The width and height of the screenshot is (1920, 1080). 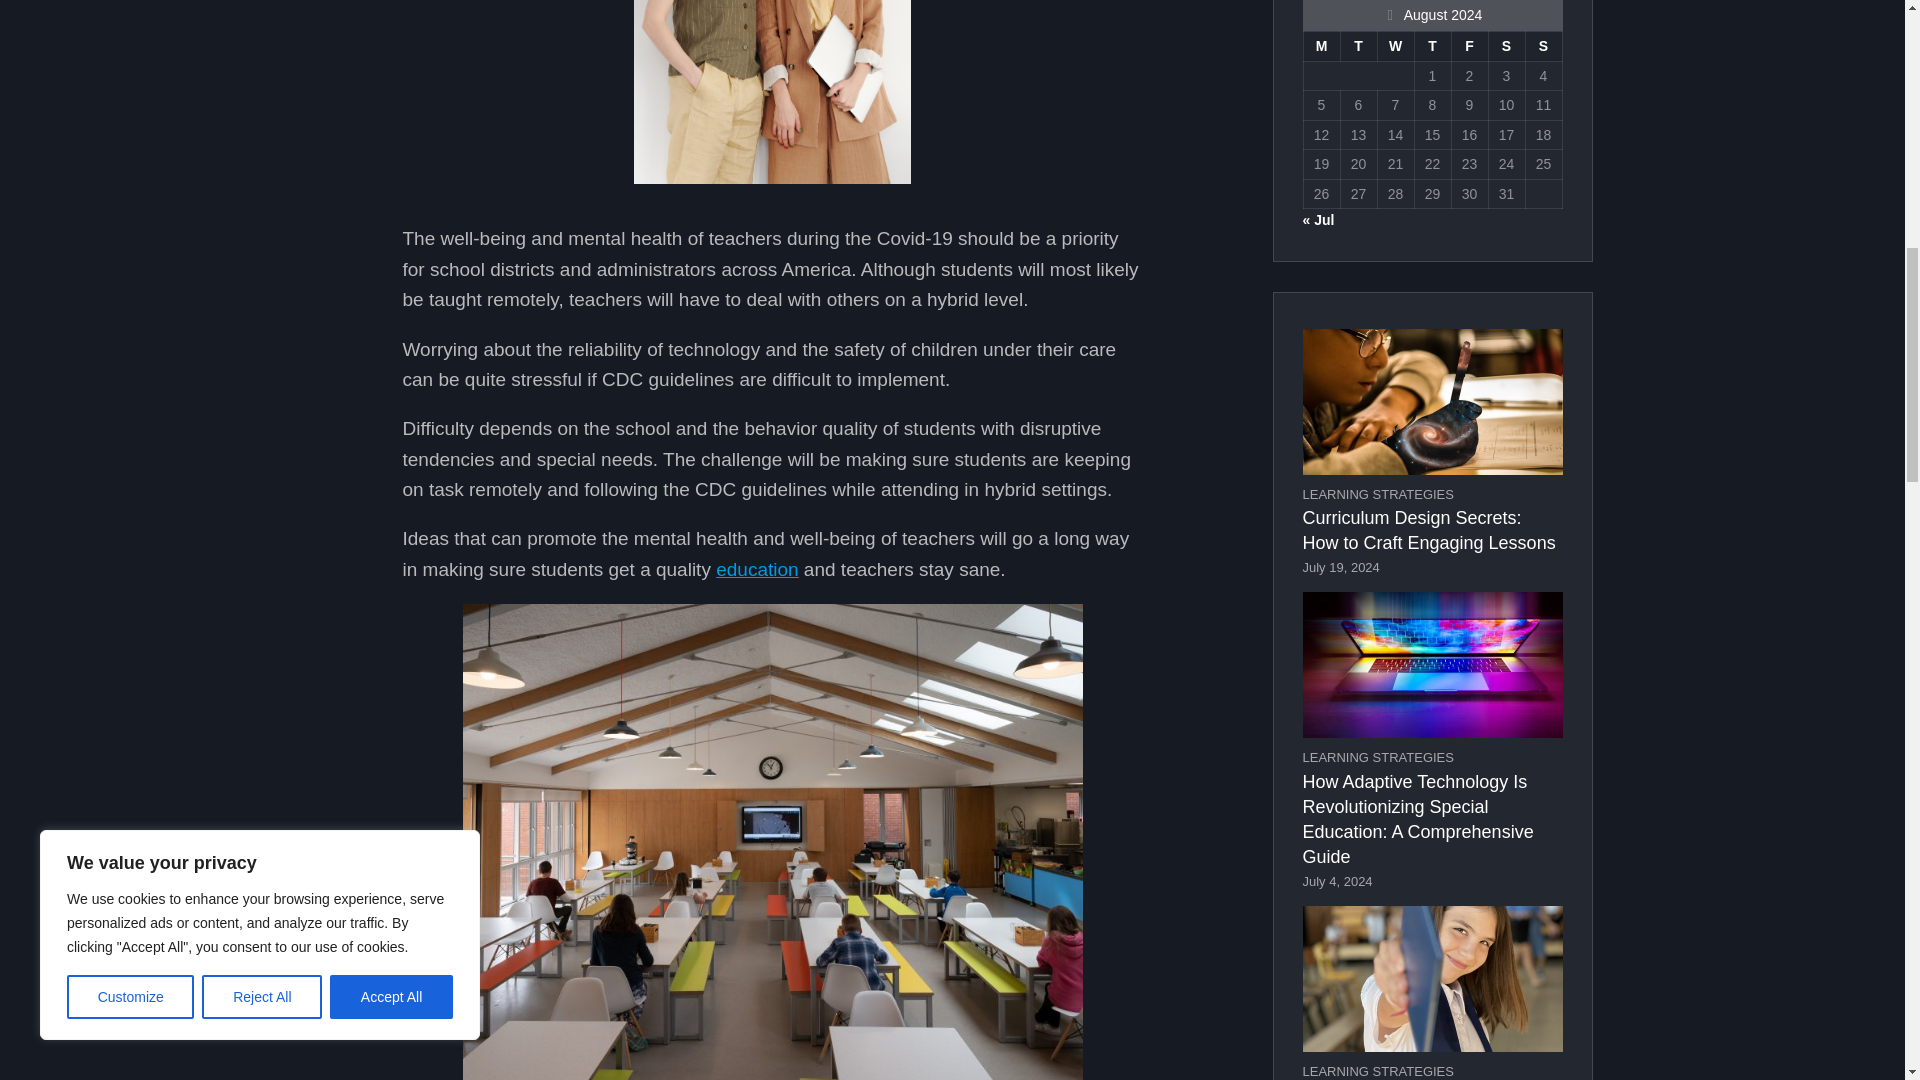 I want to click on Sunday, so click(x=1543, y=46).